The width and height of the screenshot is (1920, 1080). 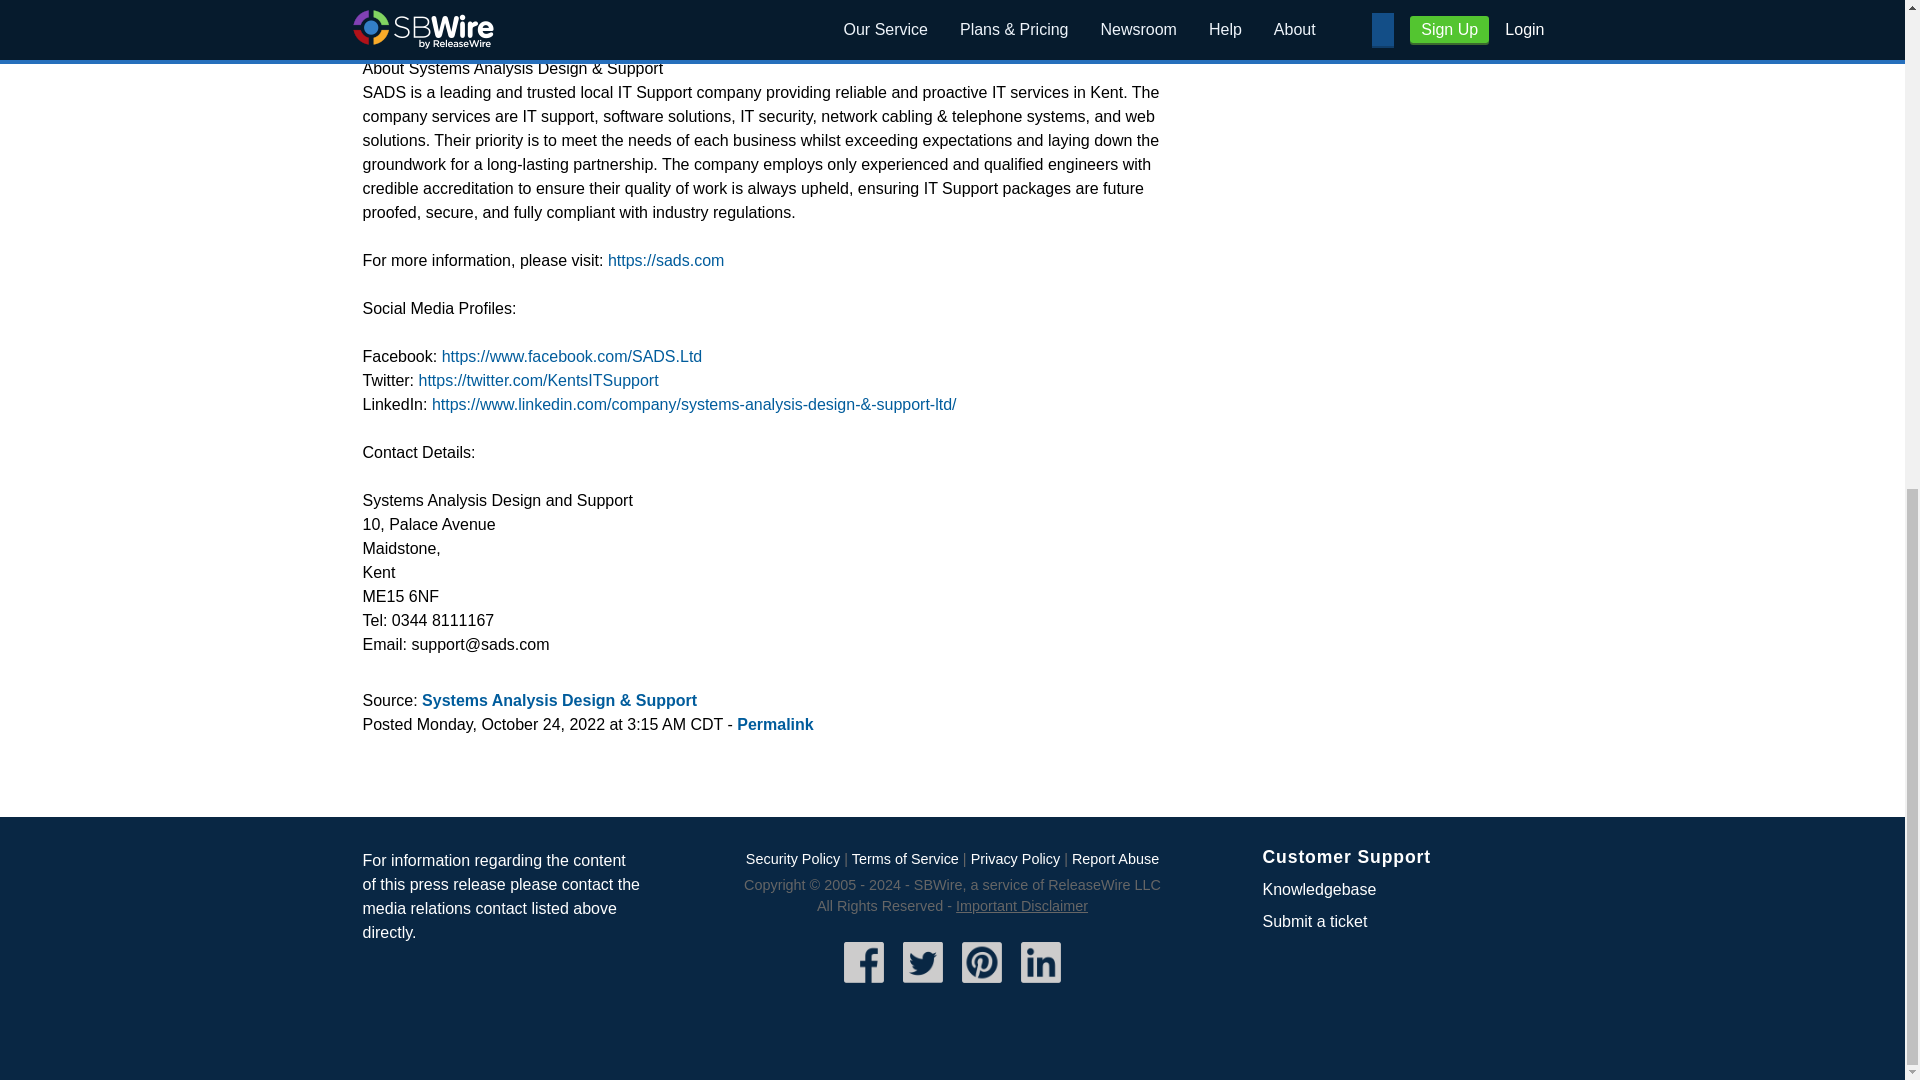 What do you see at coordinates (864, 984) in the screenshot?
I see `Find SBWire on Facebook` at bounding box center [864, 984].